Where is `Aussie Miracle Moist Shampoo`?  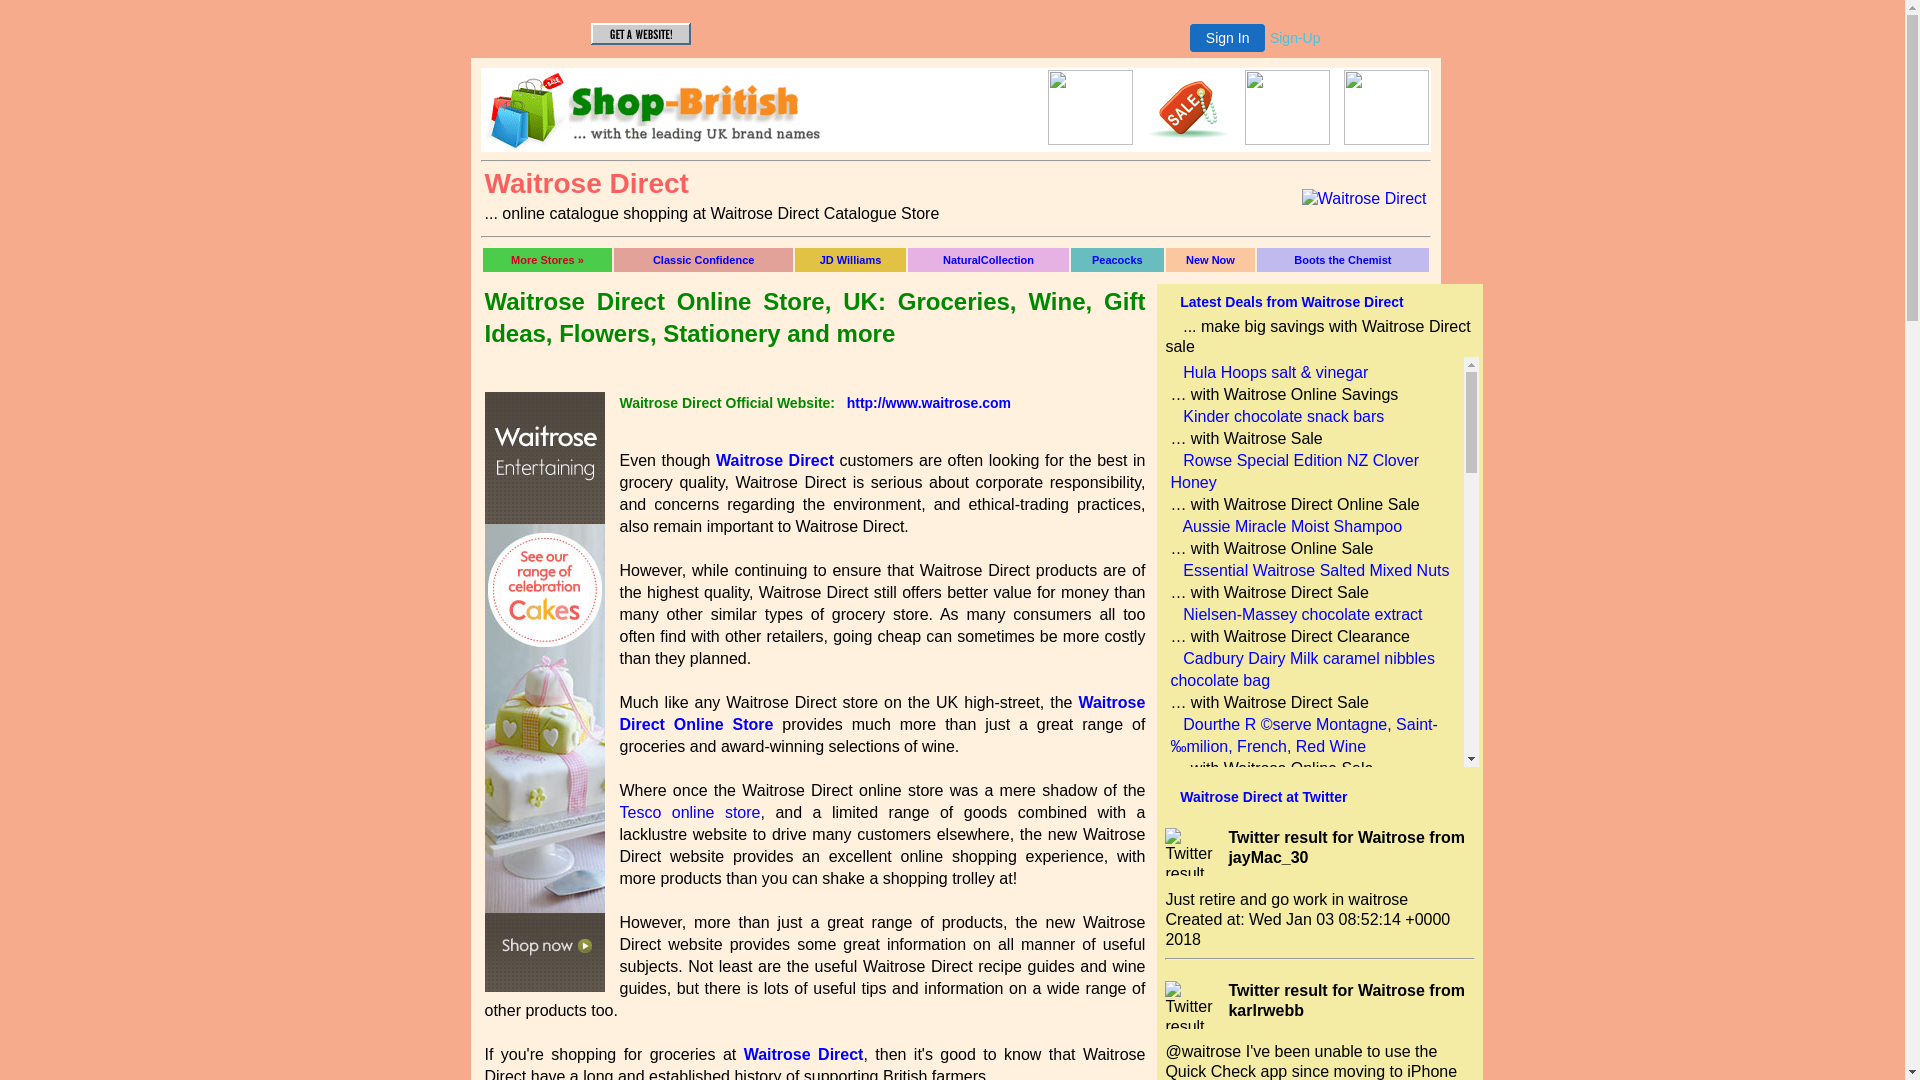 Aussie Miracle Moist Shampoo is located at coordinates (1292, 526).